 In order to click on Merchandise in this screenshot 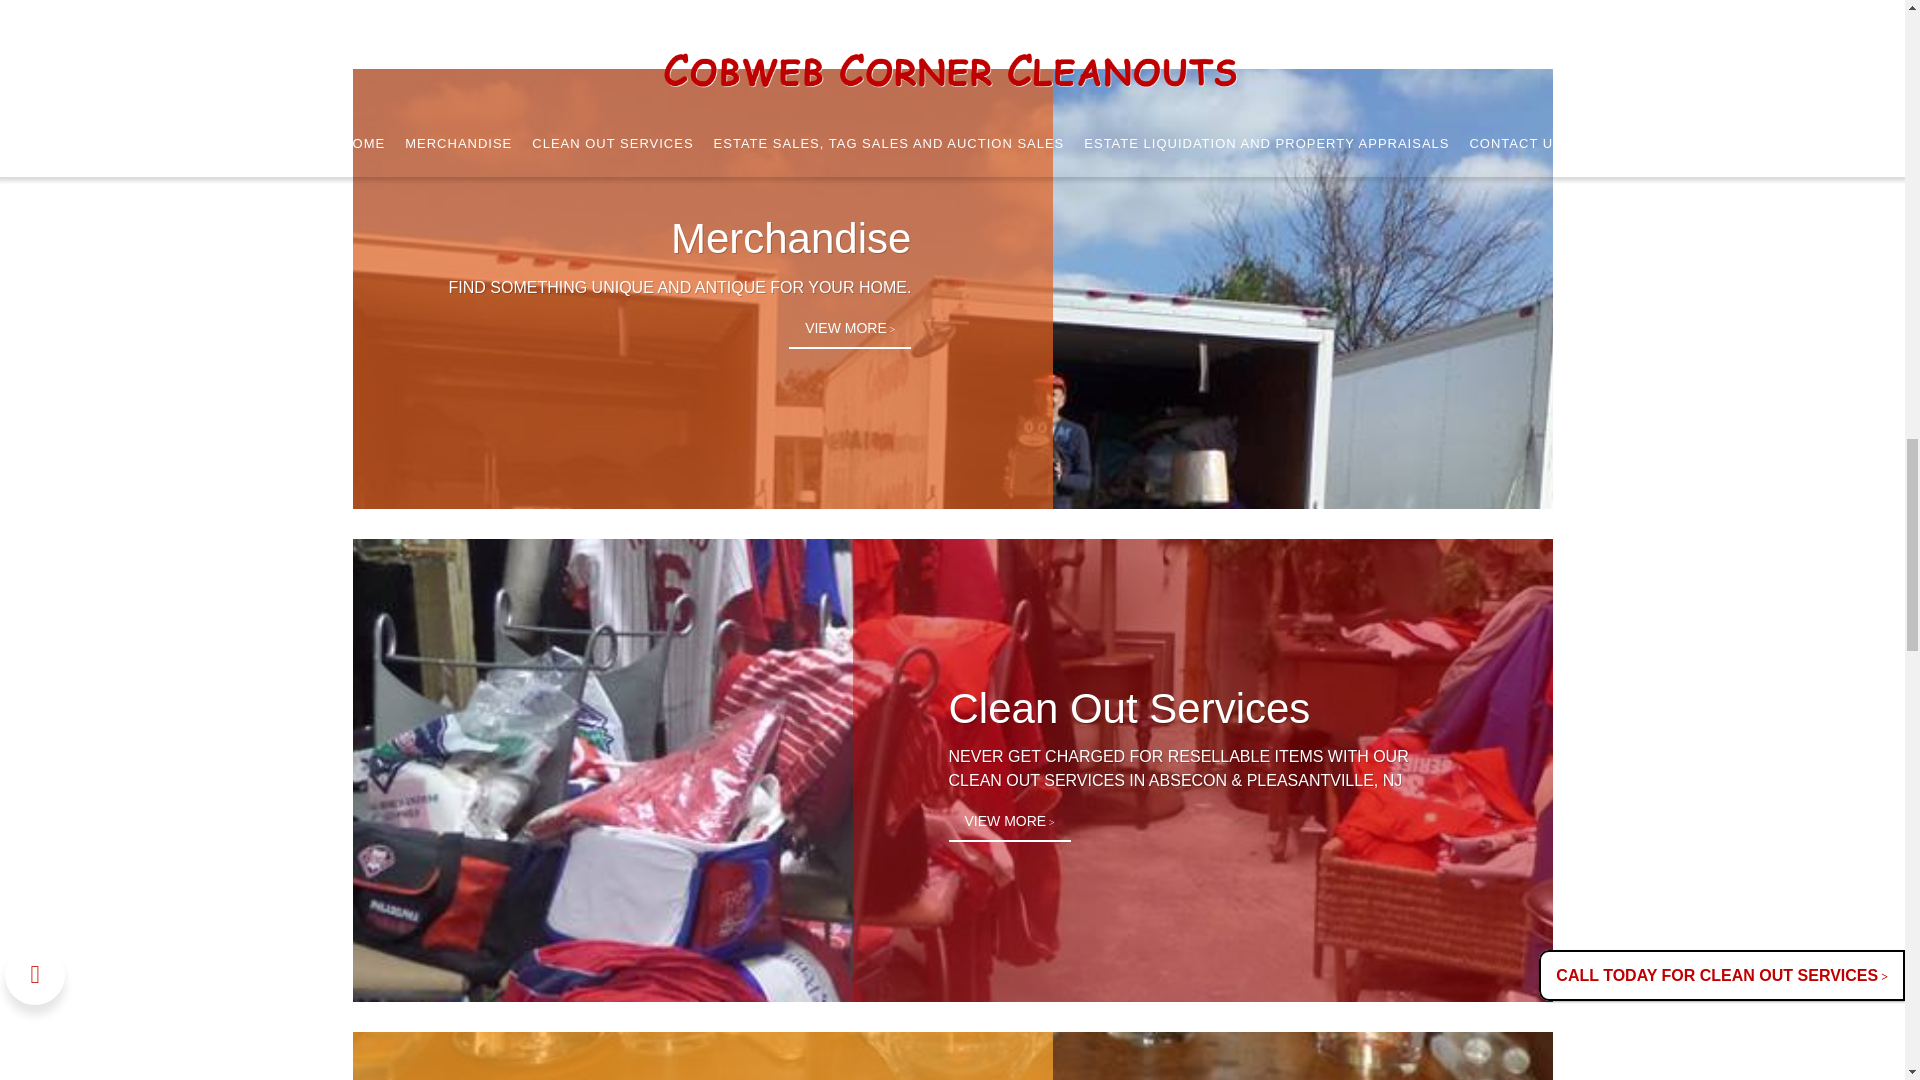, I will do `click(790, 238)`.